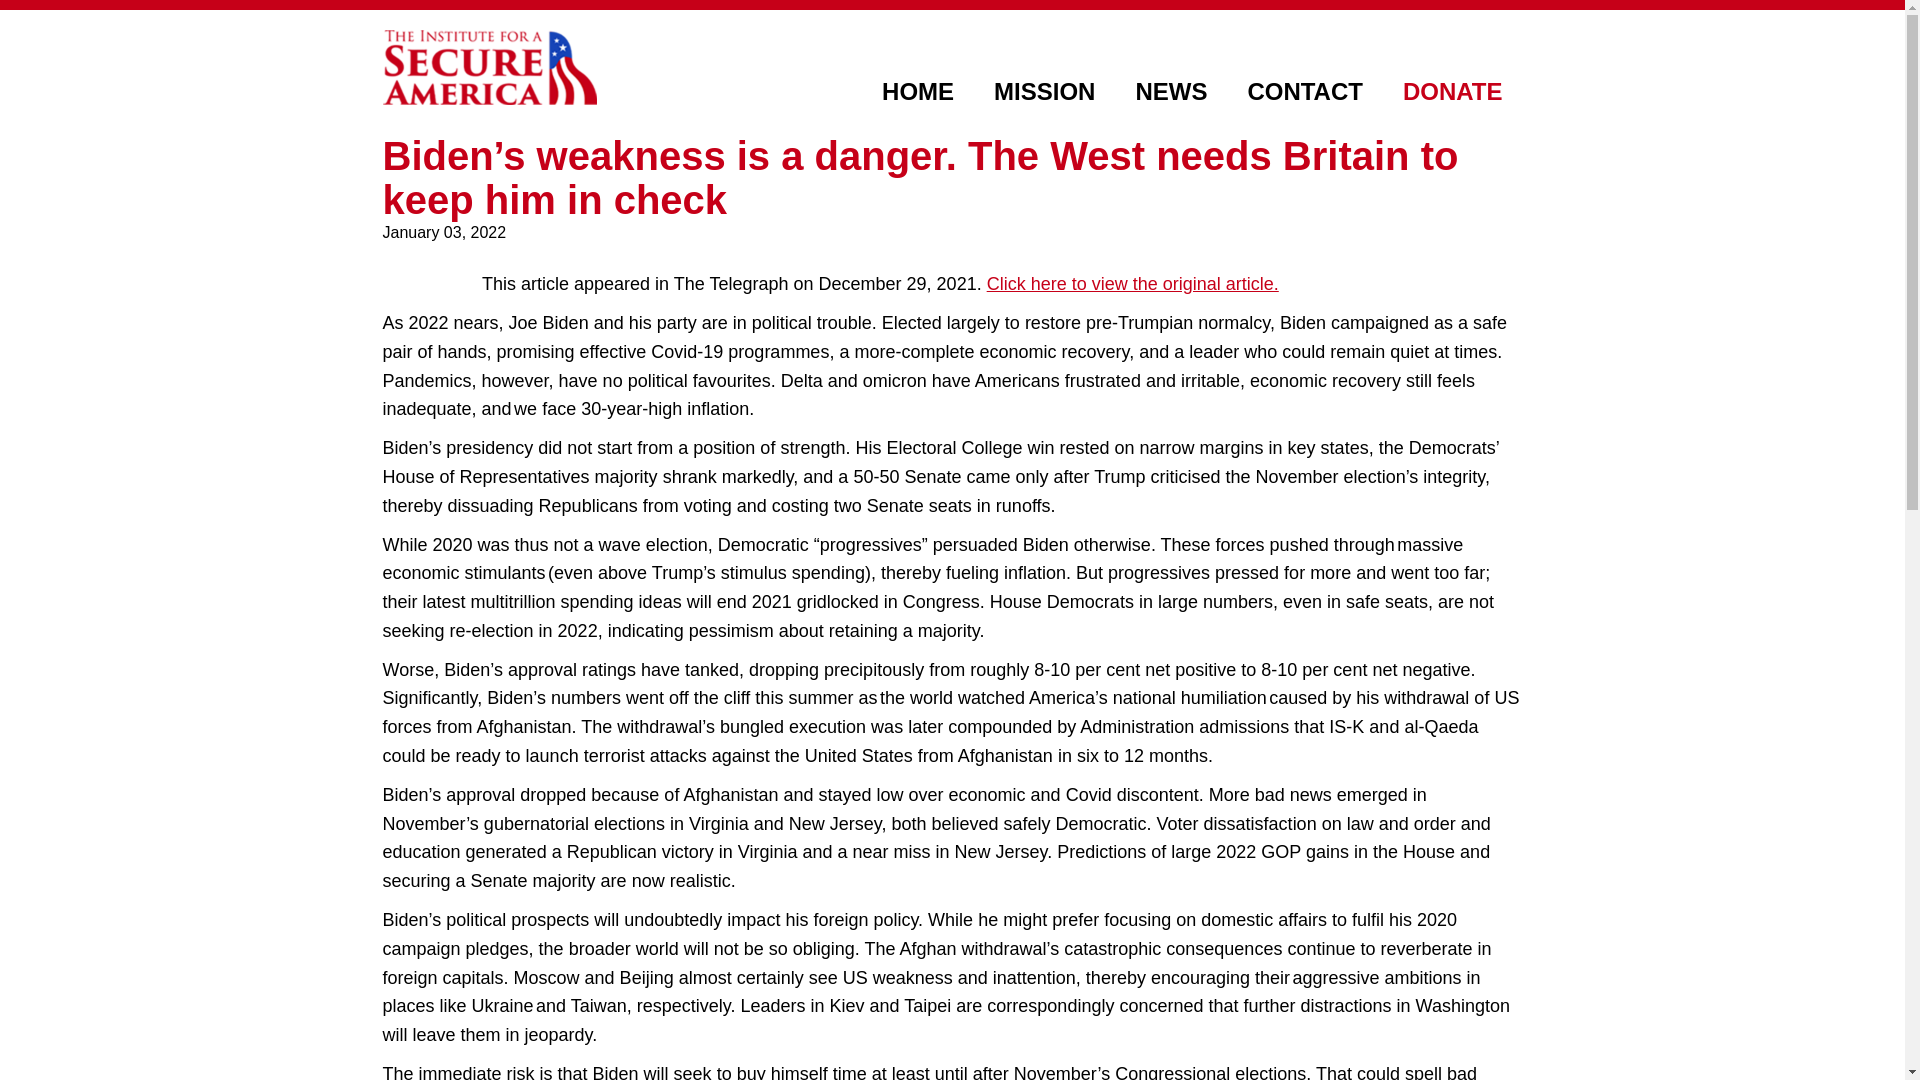 This screenshot has width=1920, height=1080. What do you see at coordinates (1132, 284) in the screenshot?
I see `Click here to view the original article.` at bounding box center [1132, 284].